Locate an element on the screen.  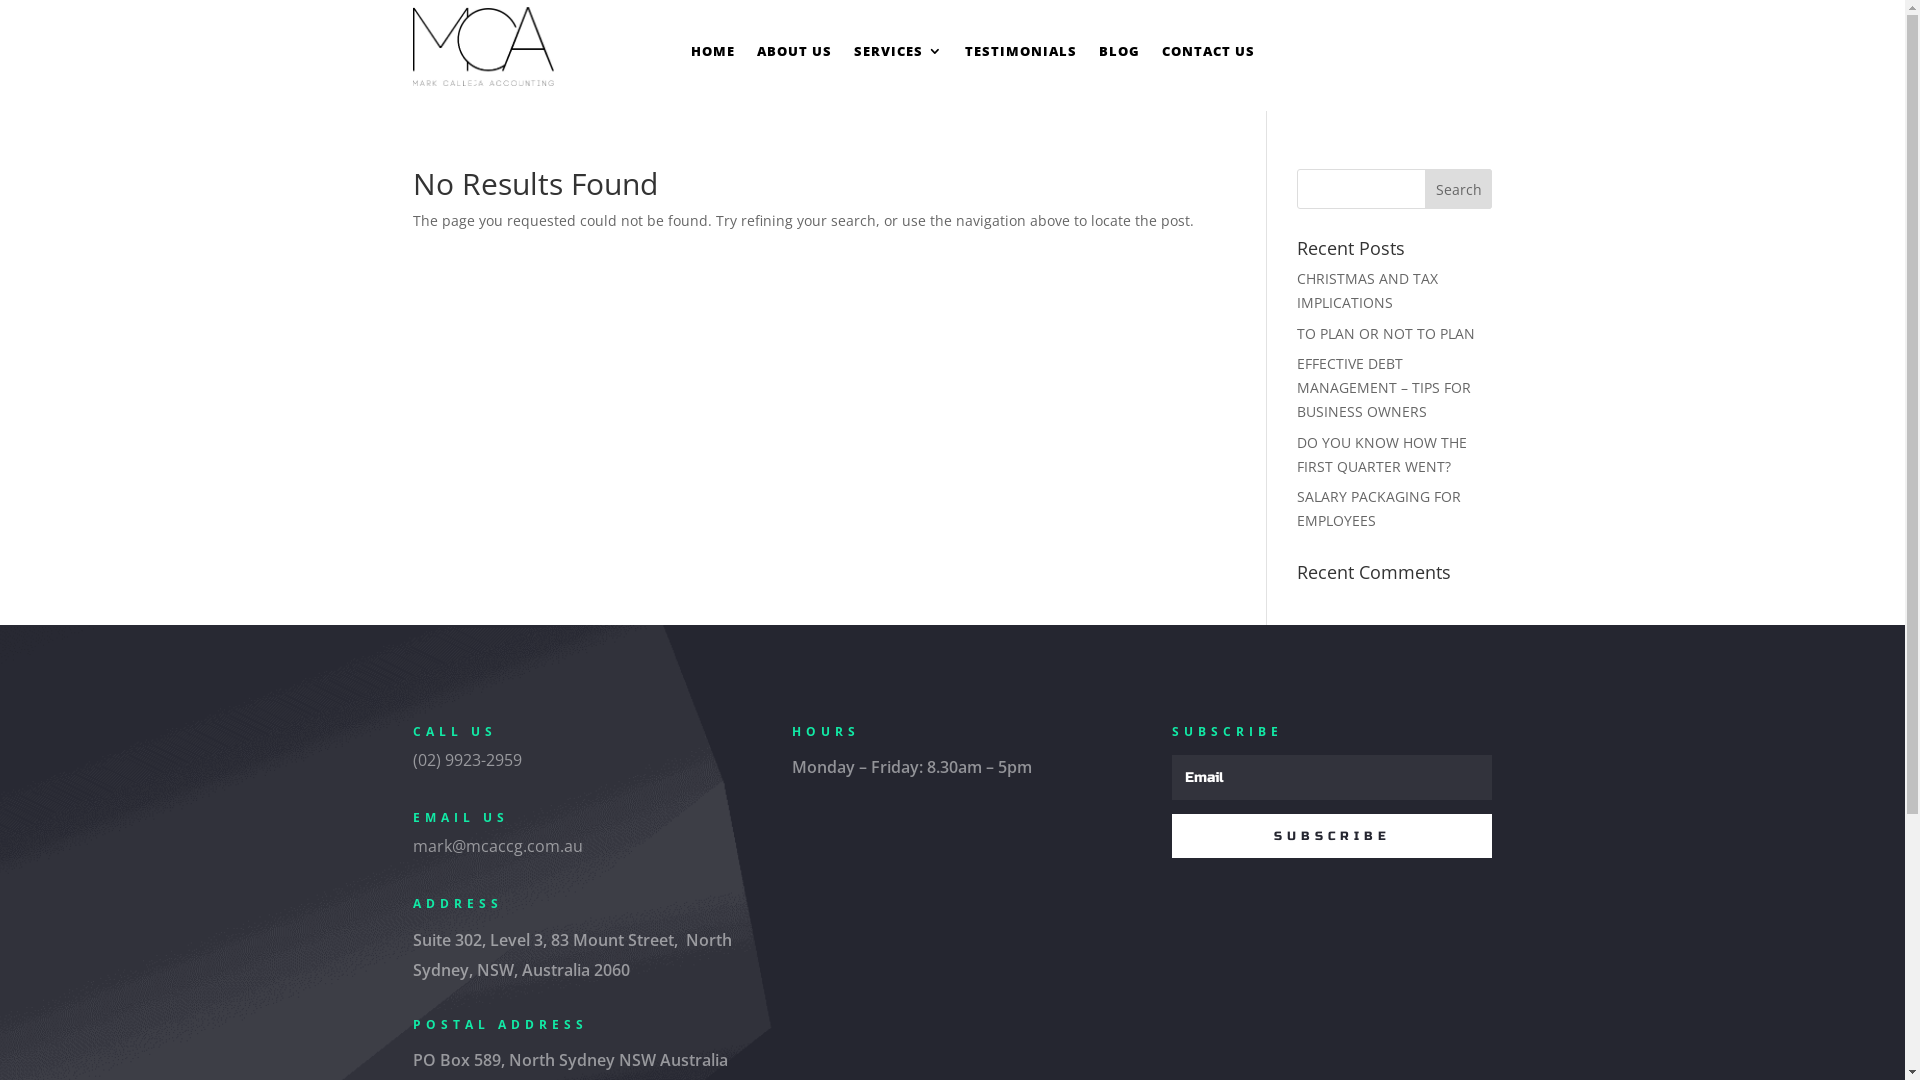
TO PLAN OR NOT TO PLAN is located at coordinates (1386, 334).